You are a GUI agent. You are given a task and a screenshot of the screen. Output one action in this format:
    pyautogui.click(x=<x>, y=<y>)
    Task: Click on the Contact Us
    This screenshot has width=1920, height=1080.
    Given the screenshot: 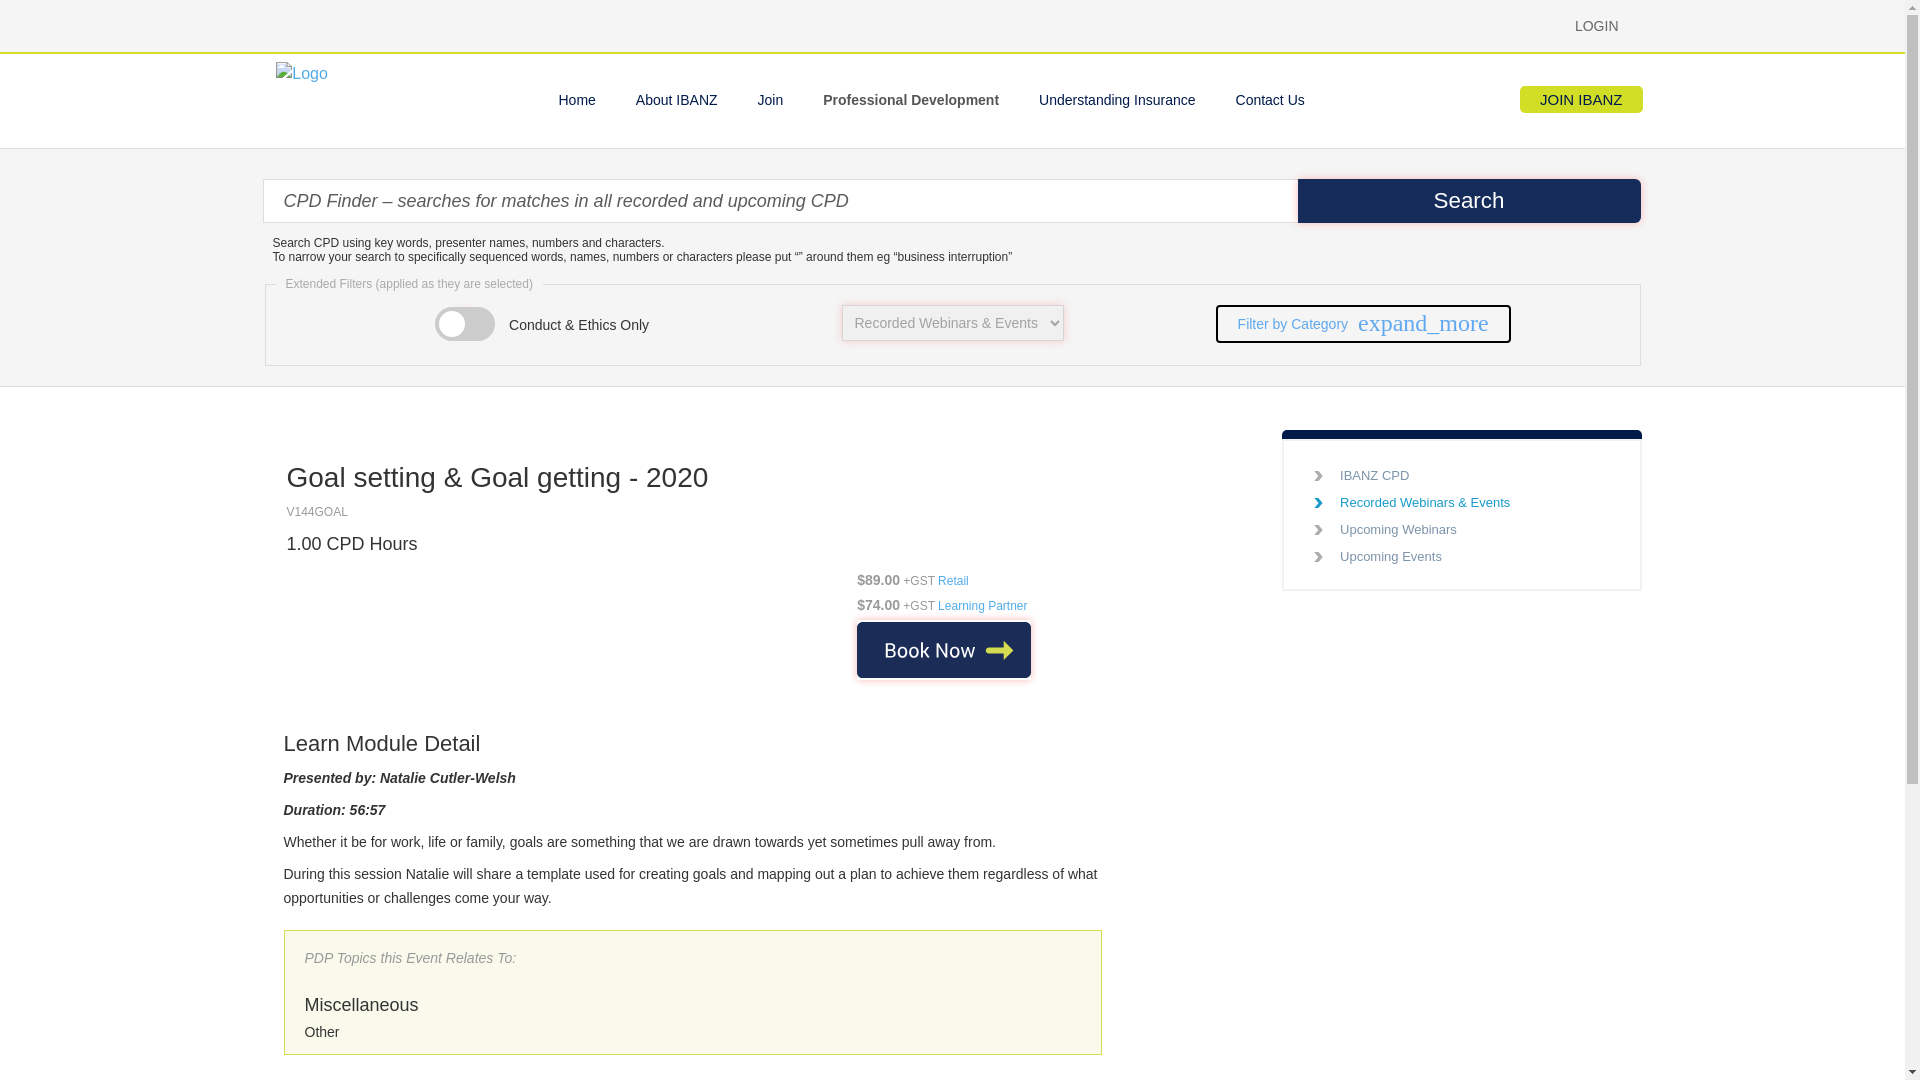 What is the action you would take?
    pyautogui.click(x=1270, y=100)
    